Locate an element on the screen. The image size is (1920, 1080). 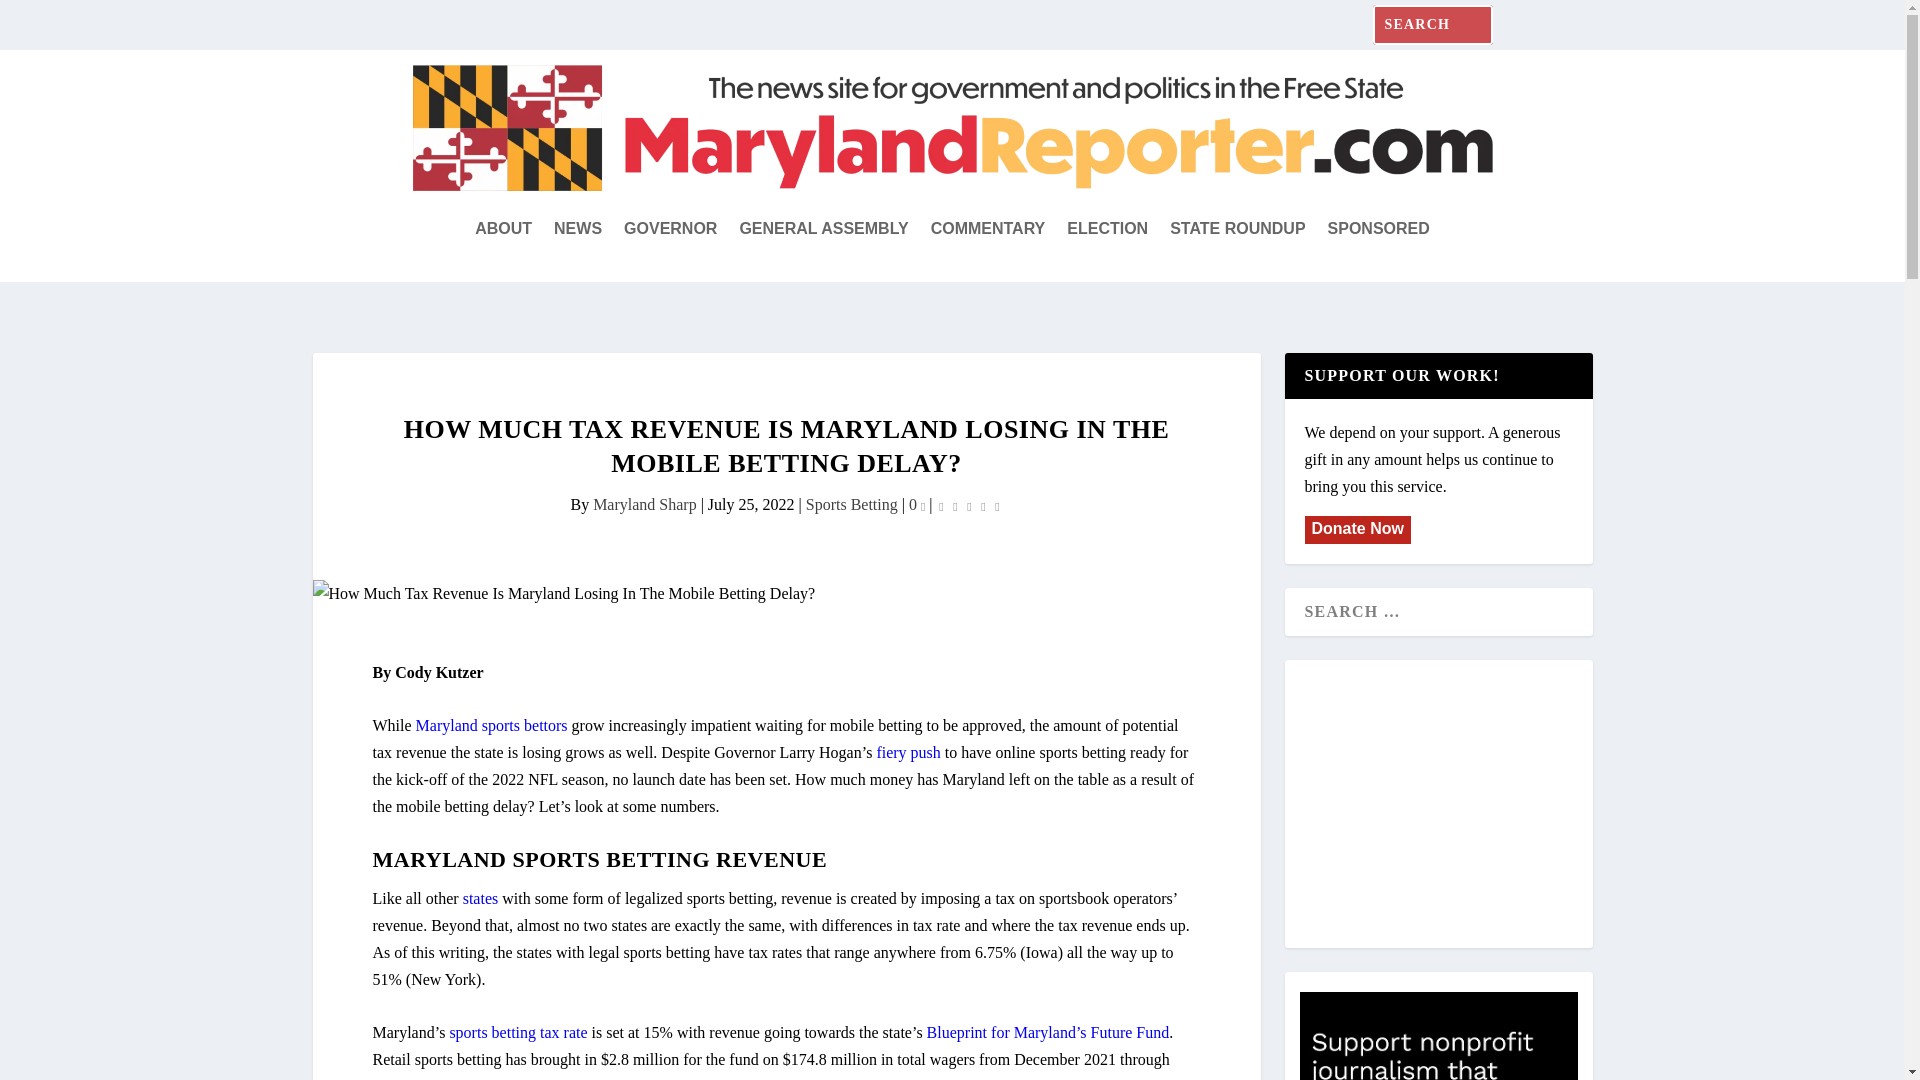
SPONSORED is located at coordinates (1379, 228).